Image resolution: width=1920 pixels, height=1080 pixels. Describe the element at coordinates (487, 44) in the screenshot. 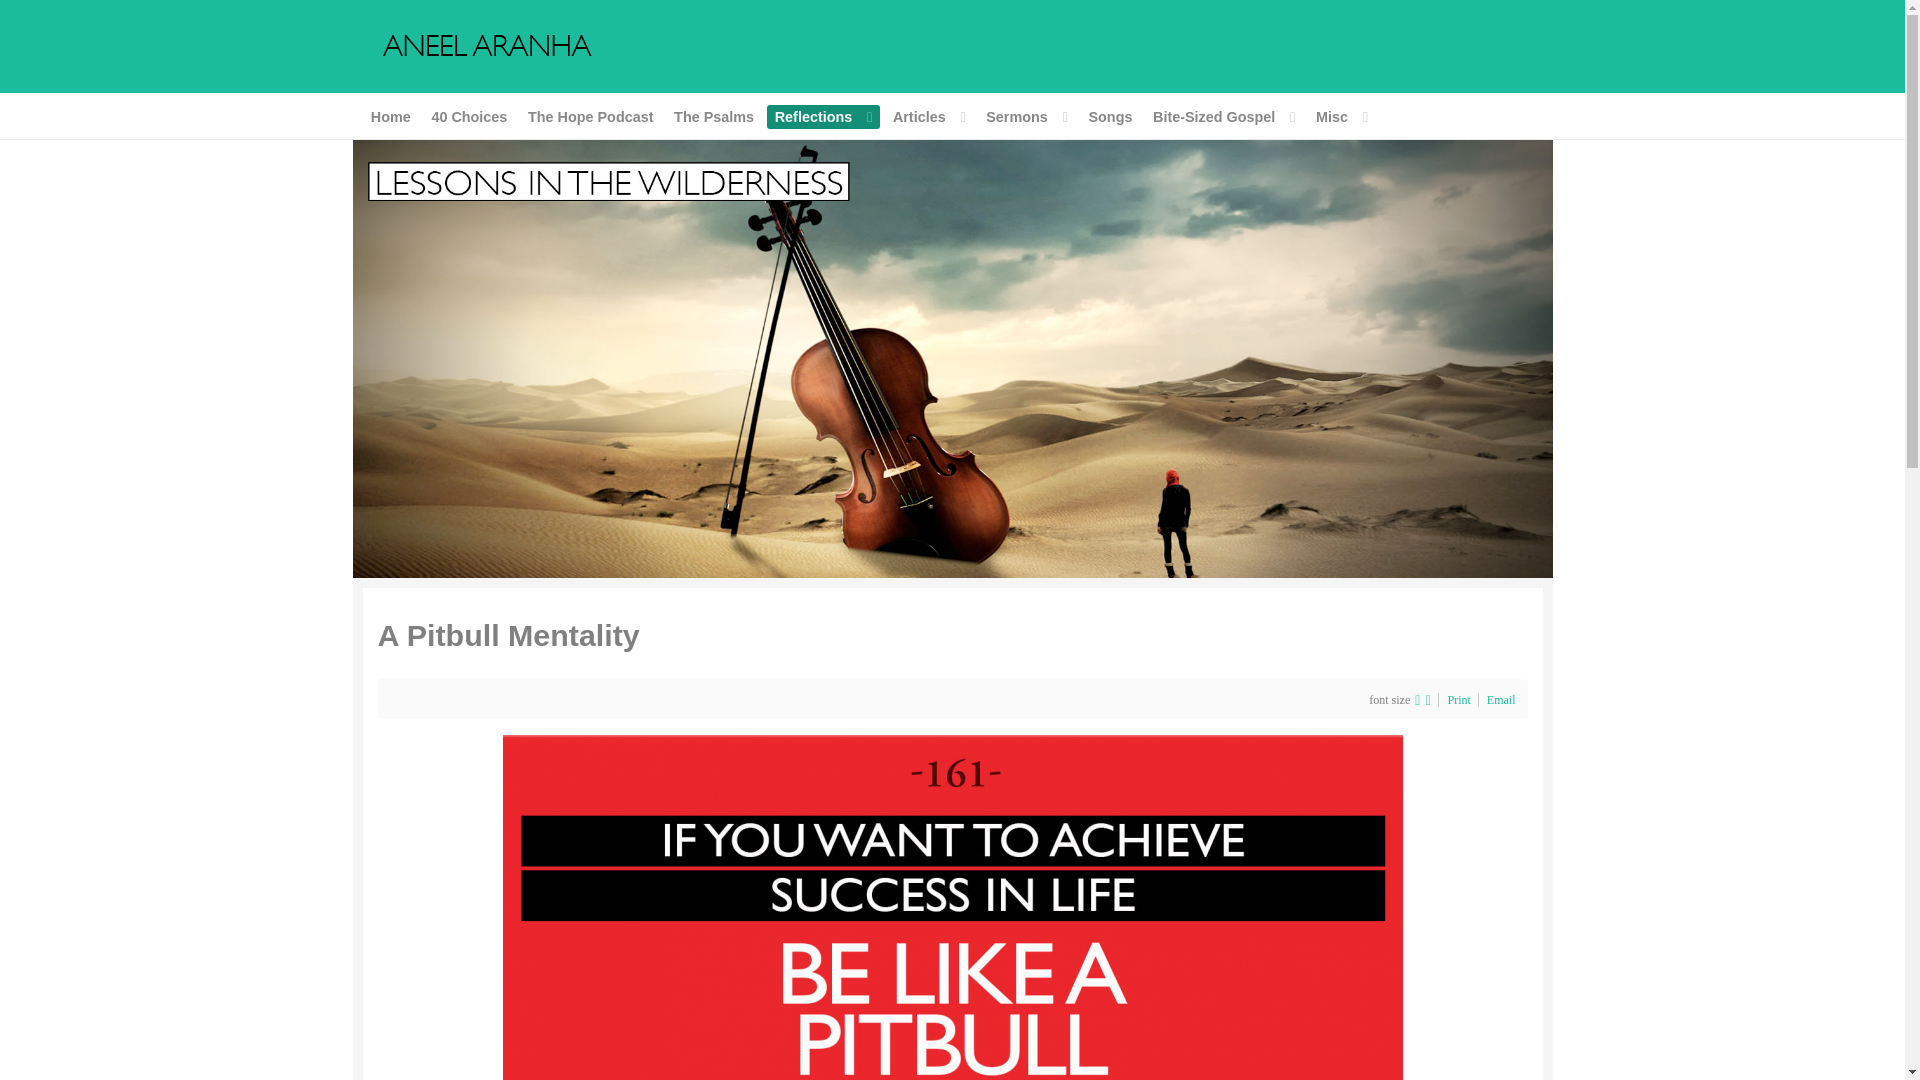

I see `Aneel Aranha` at that location.